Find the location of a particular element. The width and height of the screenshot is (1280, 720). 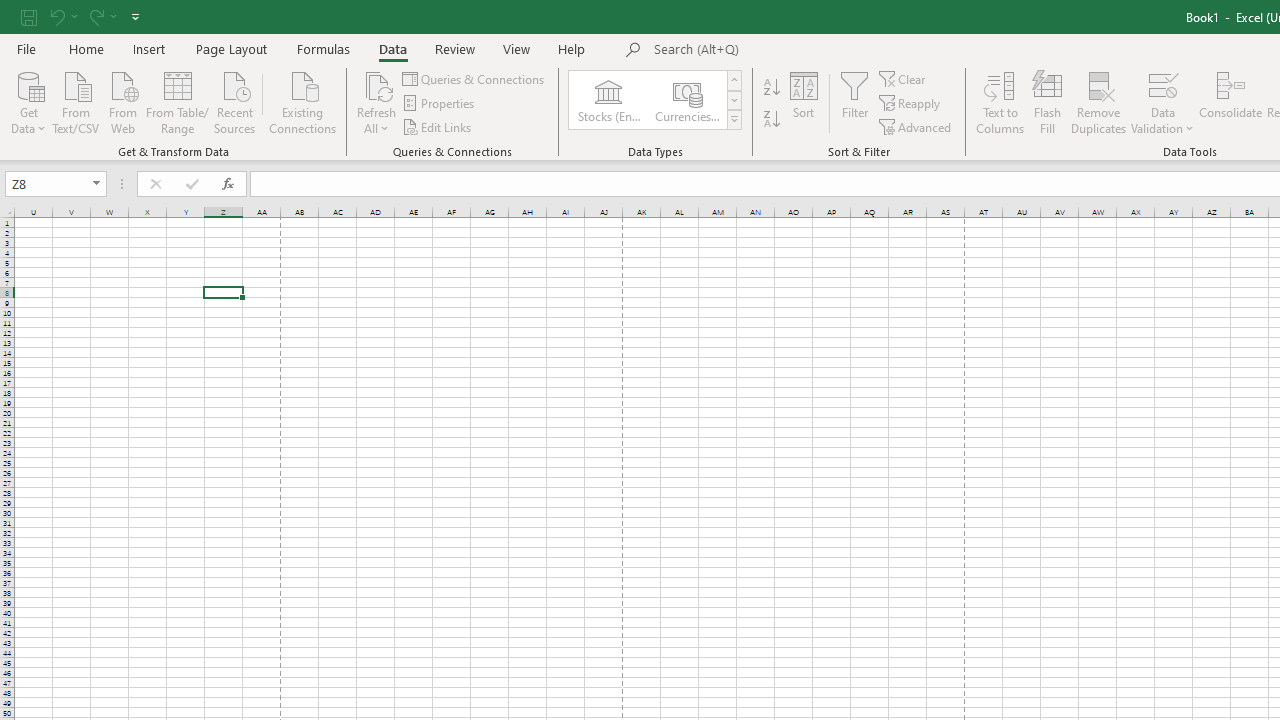

Recent Sources is located at coordinates (235, 101).